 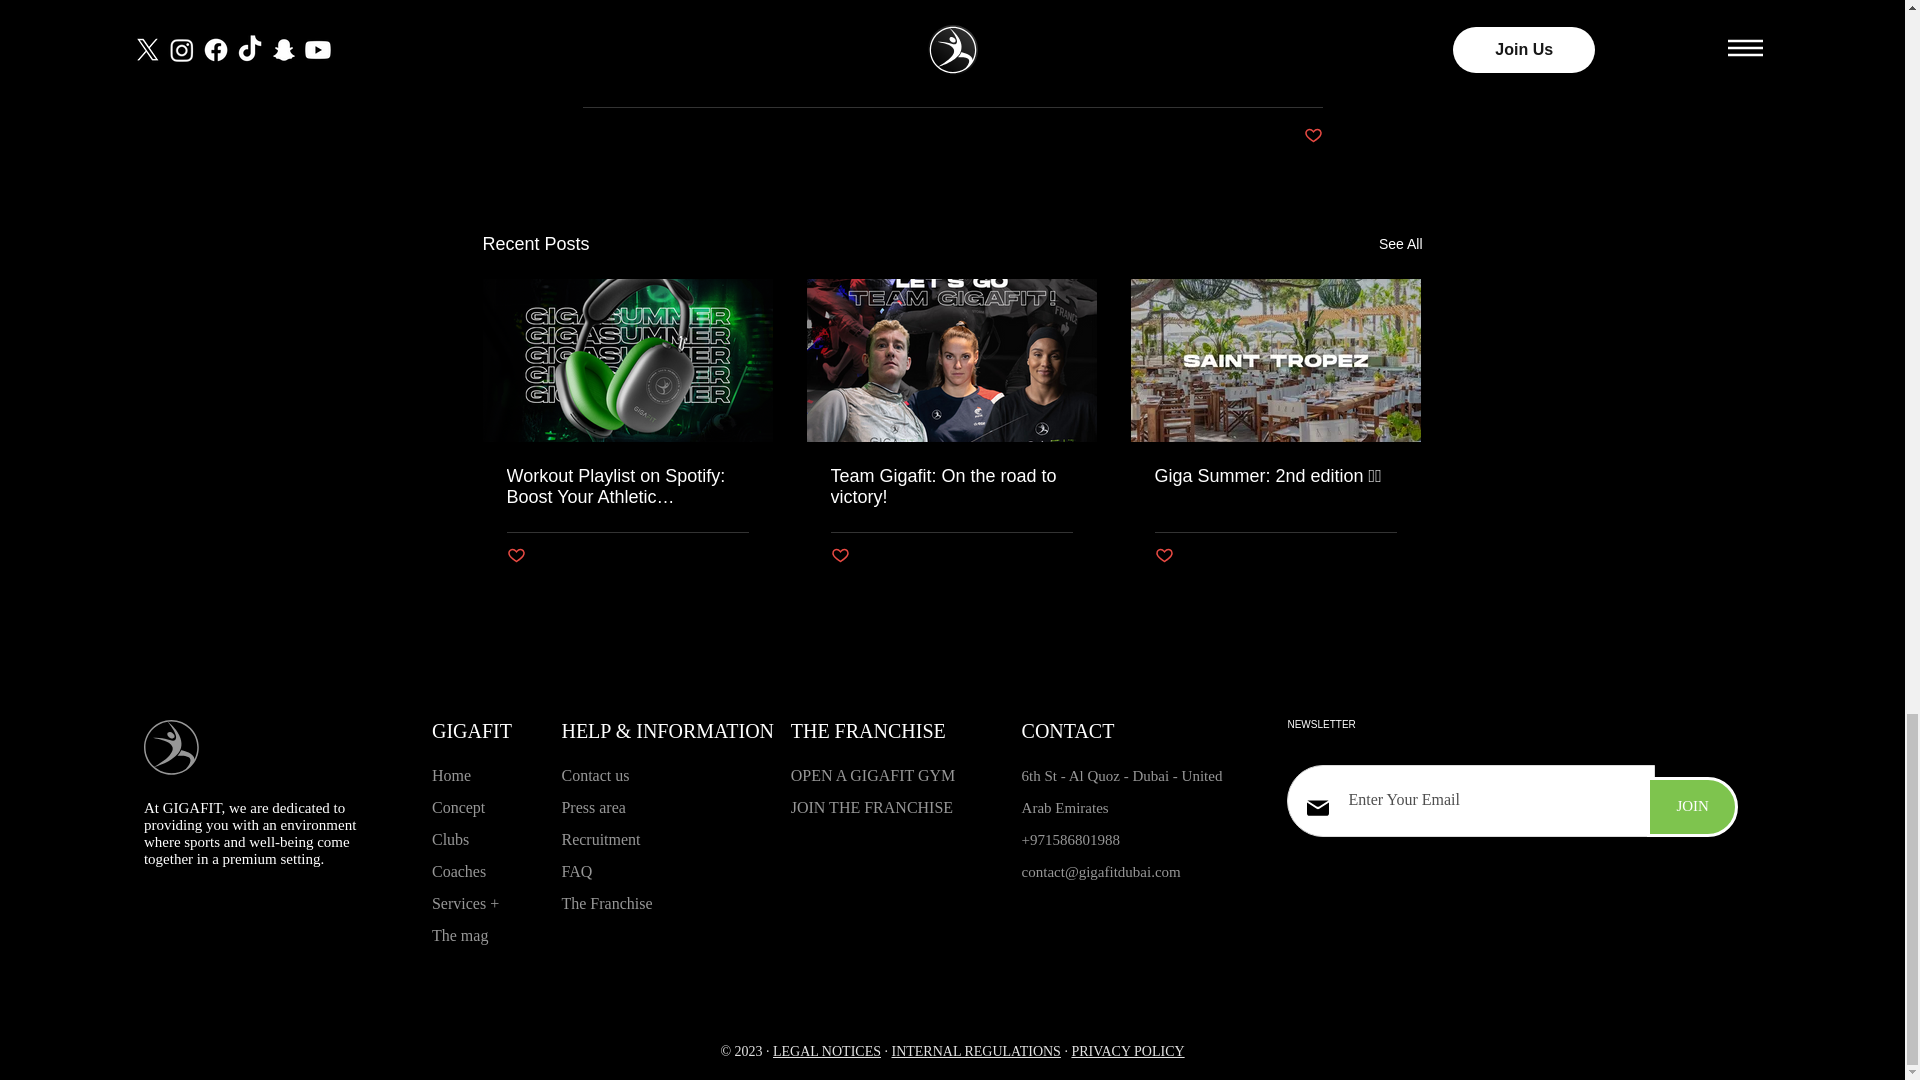 I want to click on LEGAL NOTICES, so click(x=827, y=1052).